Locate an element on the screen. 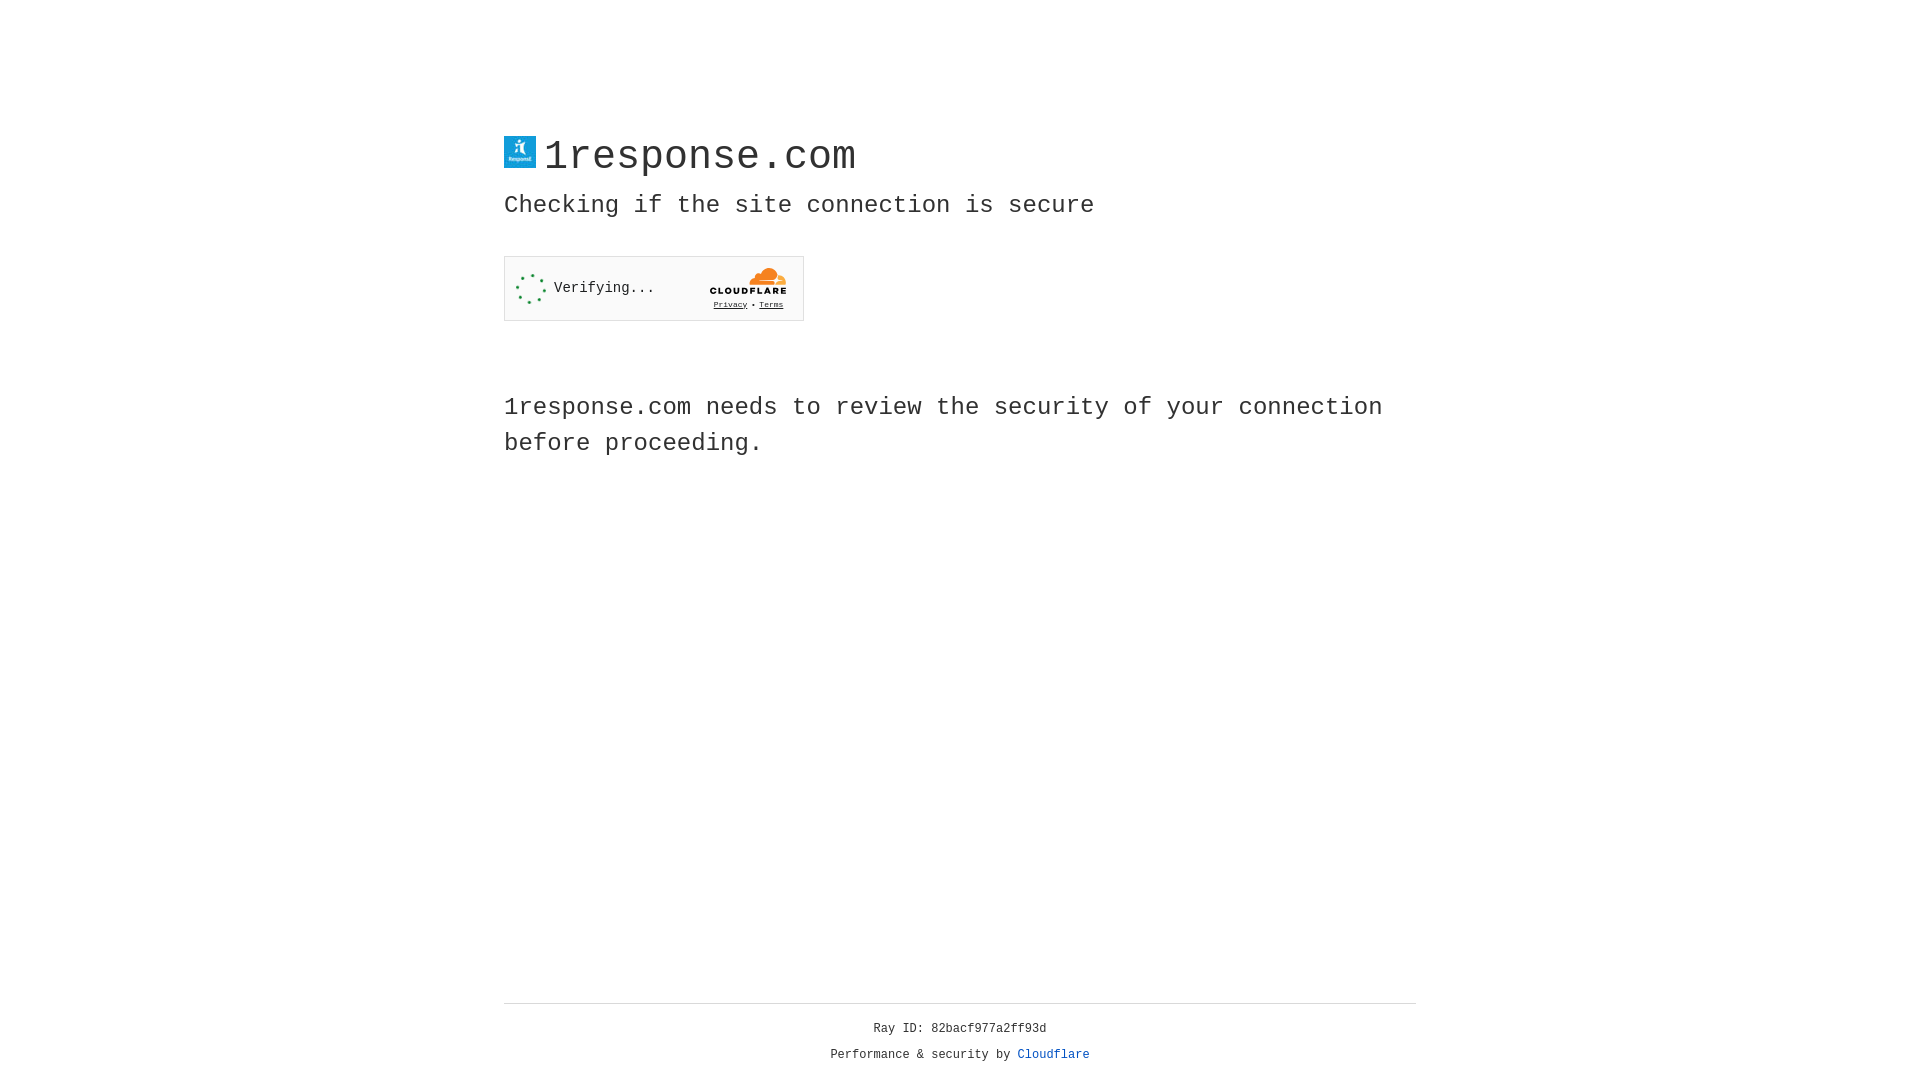 This screenshot has height=1080, width=1920. Widget containing a Cloudflare security challenge is located at coordinates (654, 288).